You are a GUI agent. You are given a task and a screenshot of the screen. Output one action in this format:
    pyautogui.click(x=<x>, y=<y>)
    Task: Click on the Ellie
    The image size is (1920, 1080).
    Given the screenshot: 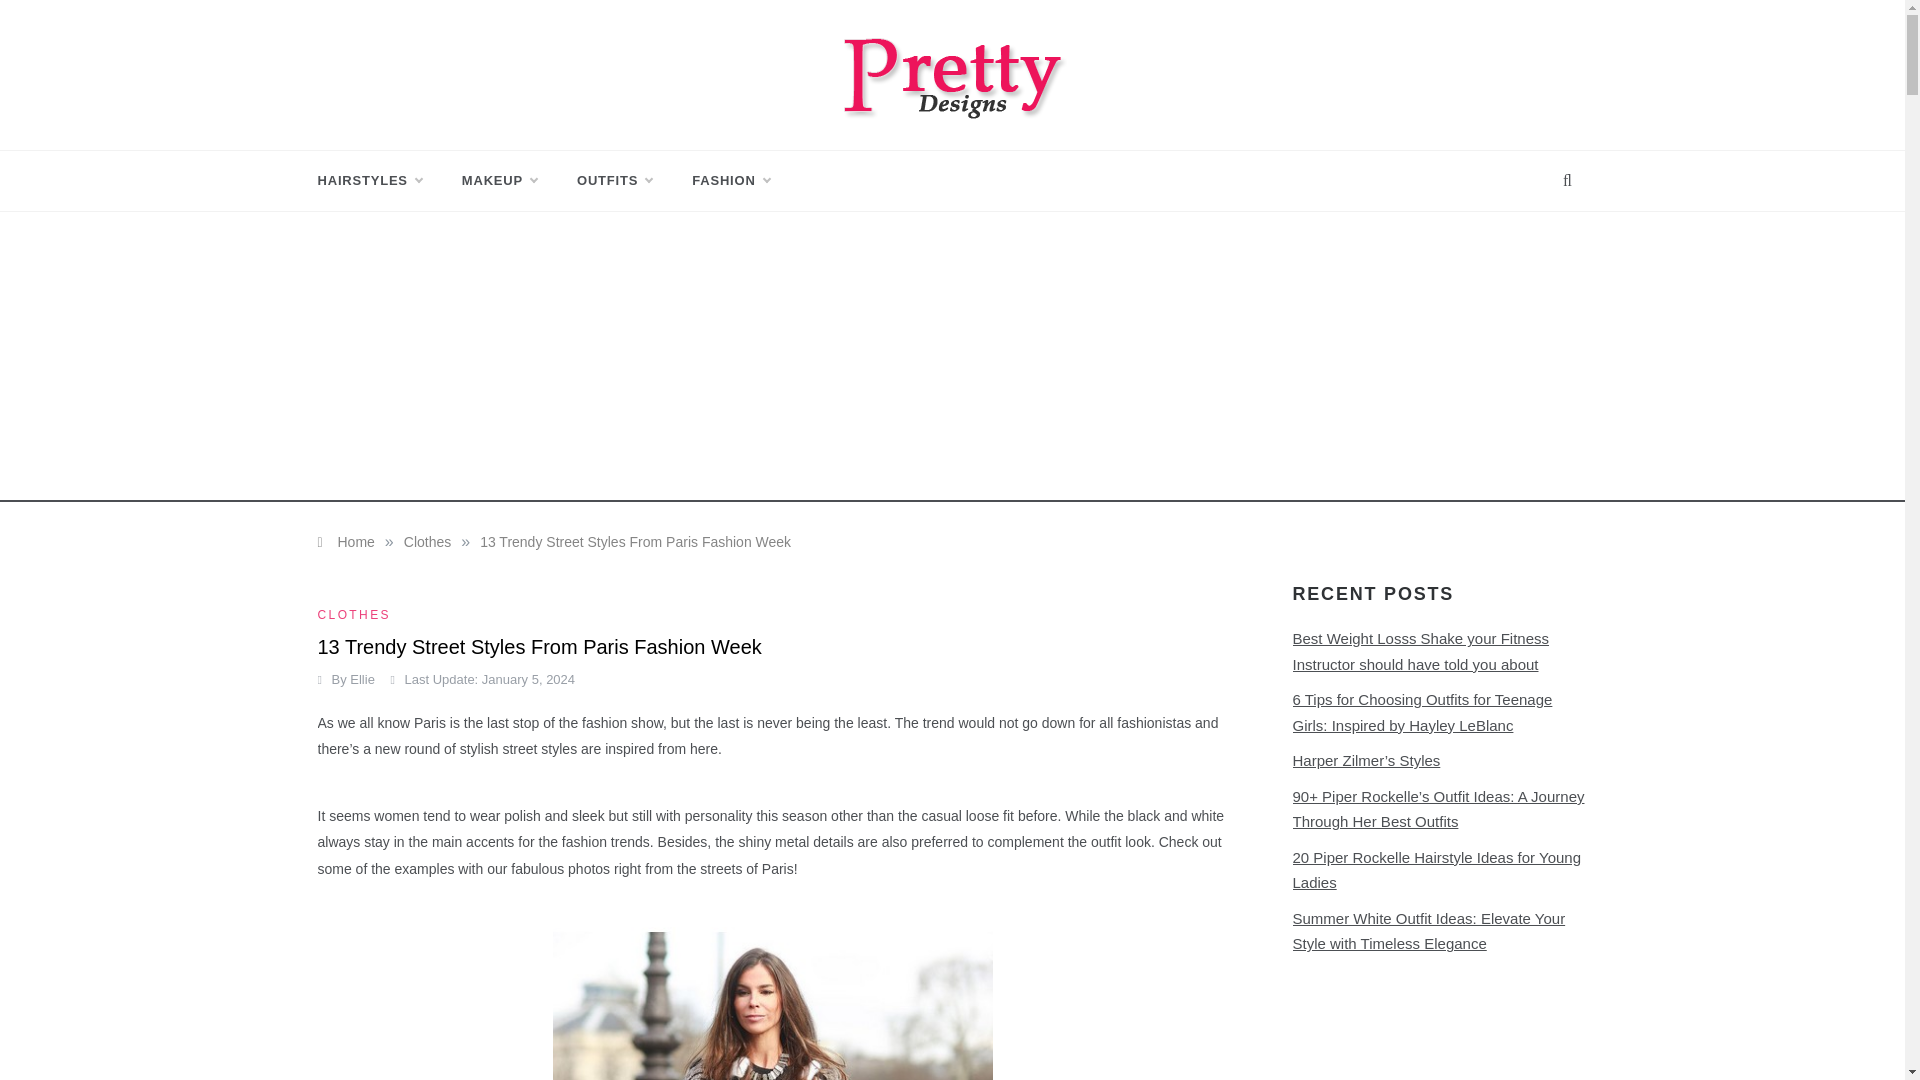 What is the action you would take?
    pyautogui.click(x=362, y=678)
    